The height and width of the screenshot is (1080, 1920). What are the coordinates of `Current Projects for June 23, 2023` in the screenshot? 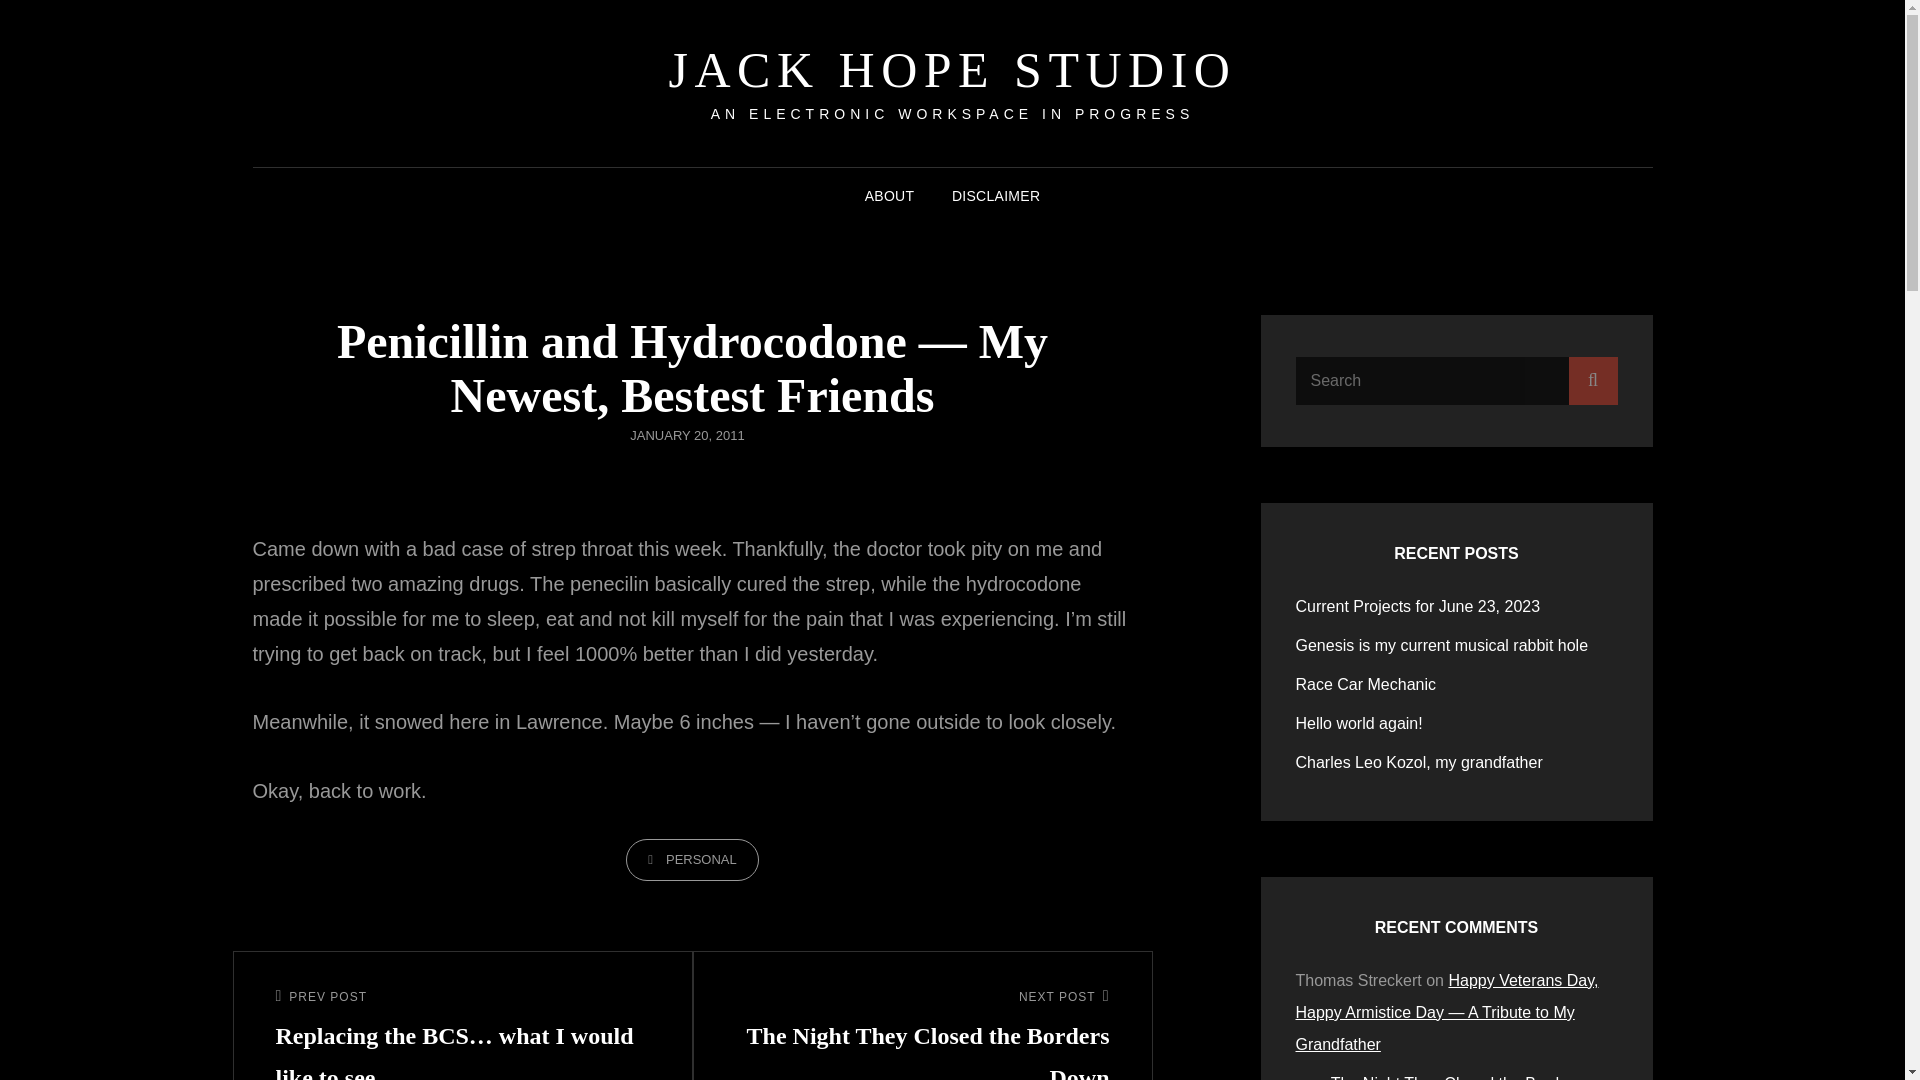 It's located at (1420, 762).